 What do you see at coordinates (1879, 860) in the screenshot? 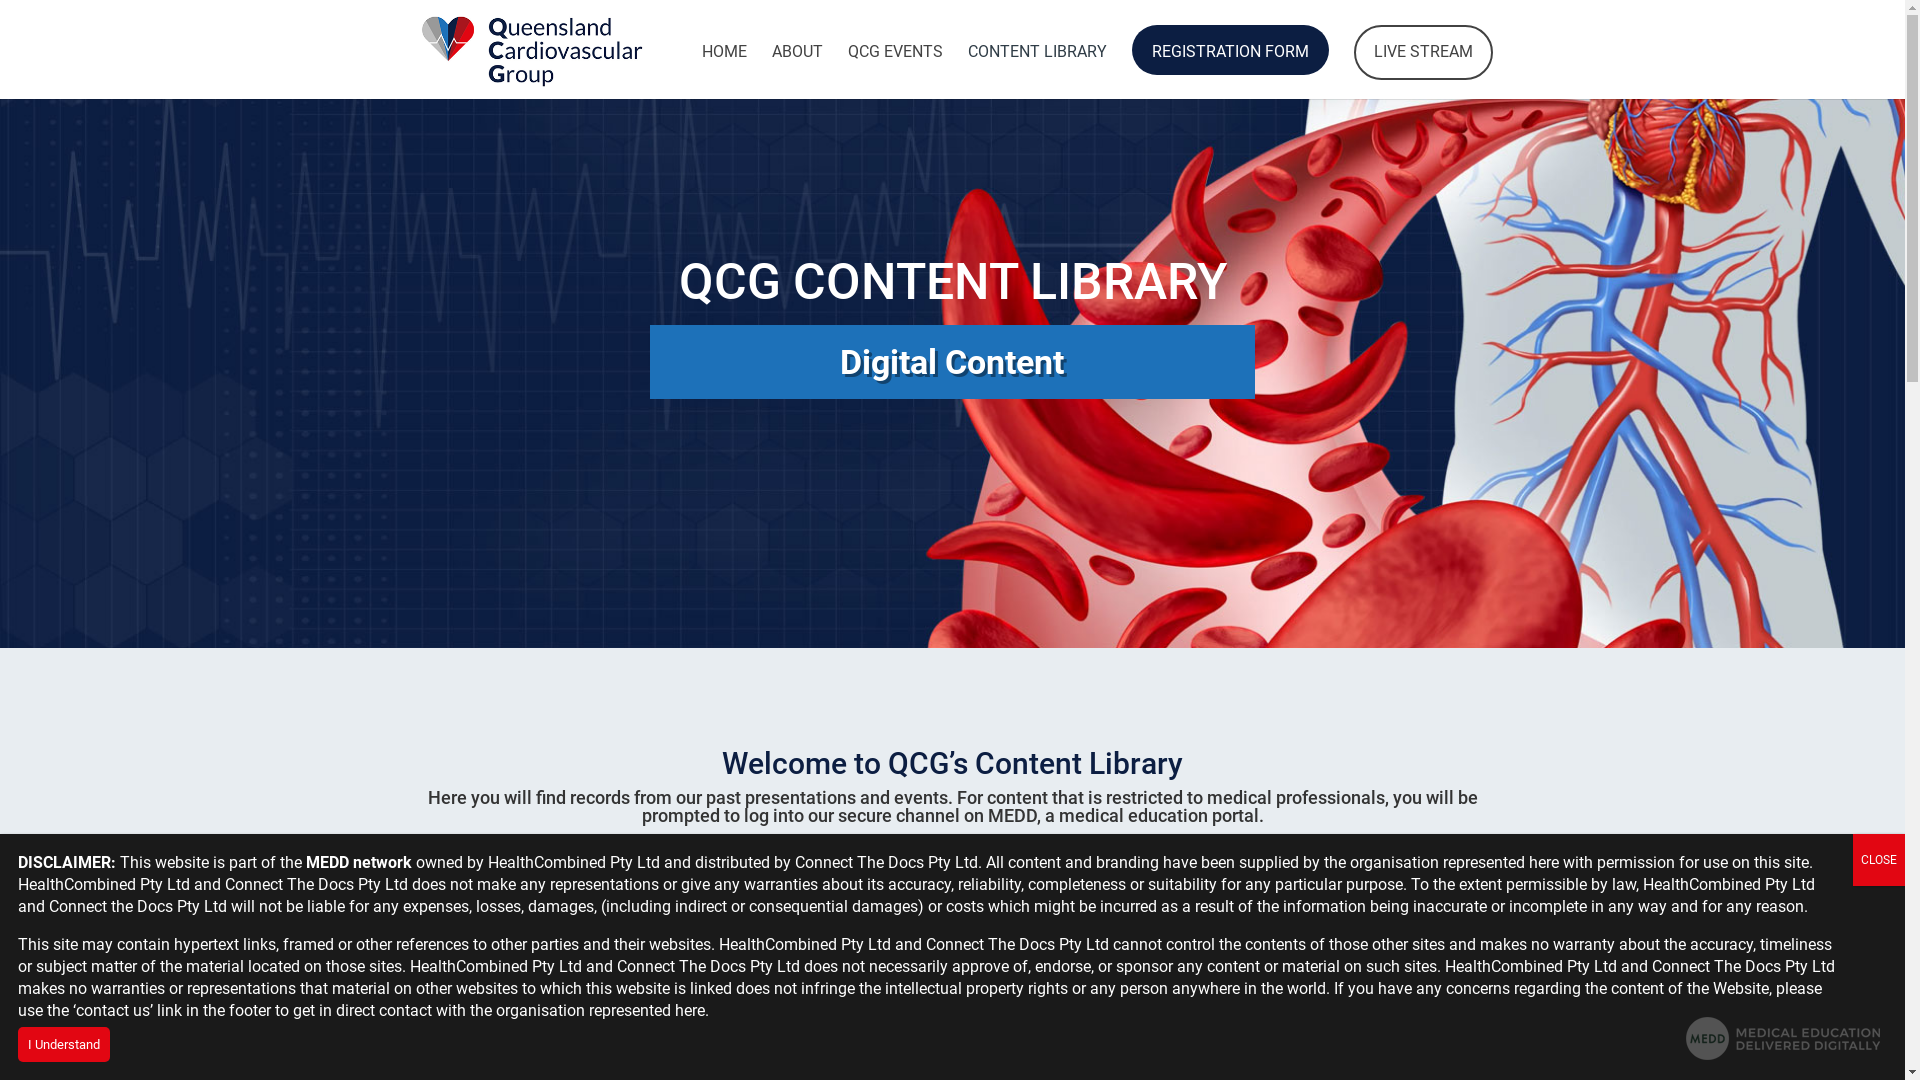
I see `CLOSE` at bounding box center [1879, 860].